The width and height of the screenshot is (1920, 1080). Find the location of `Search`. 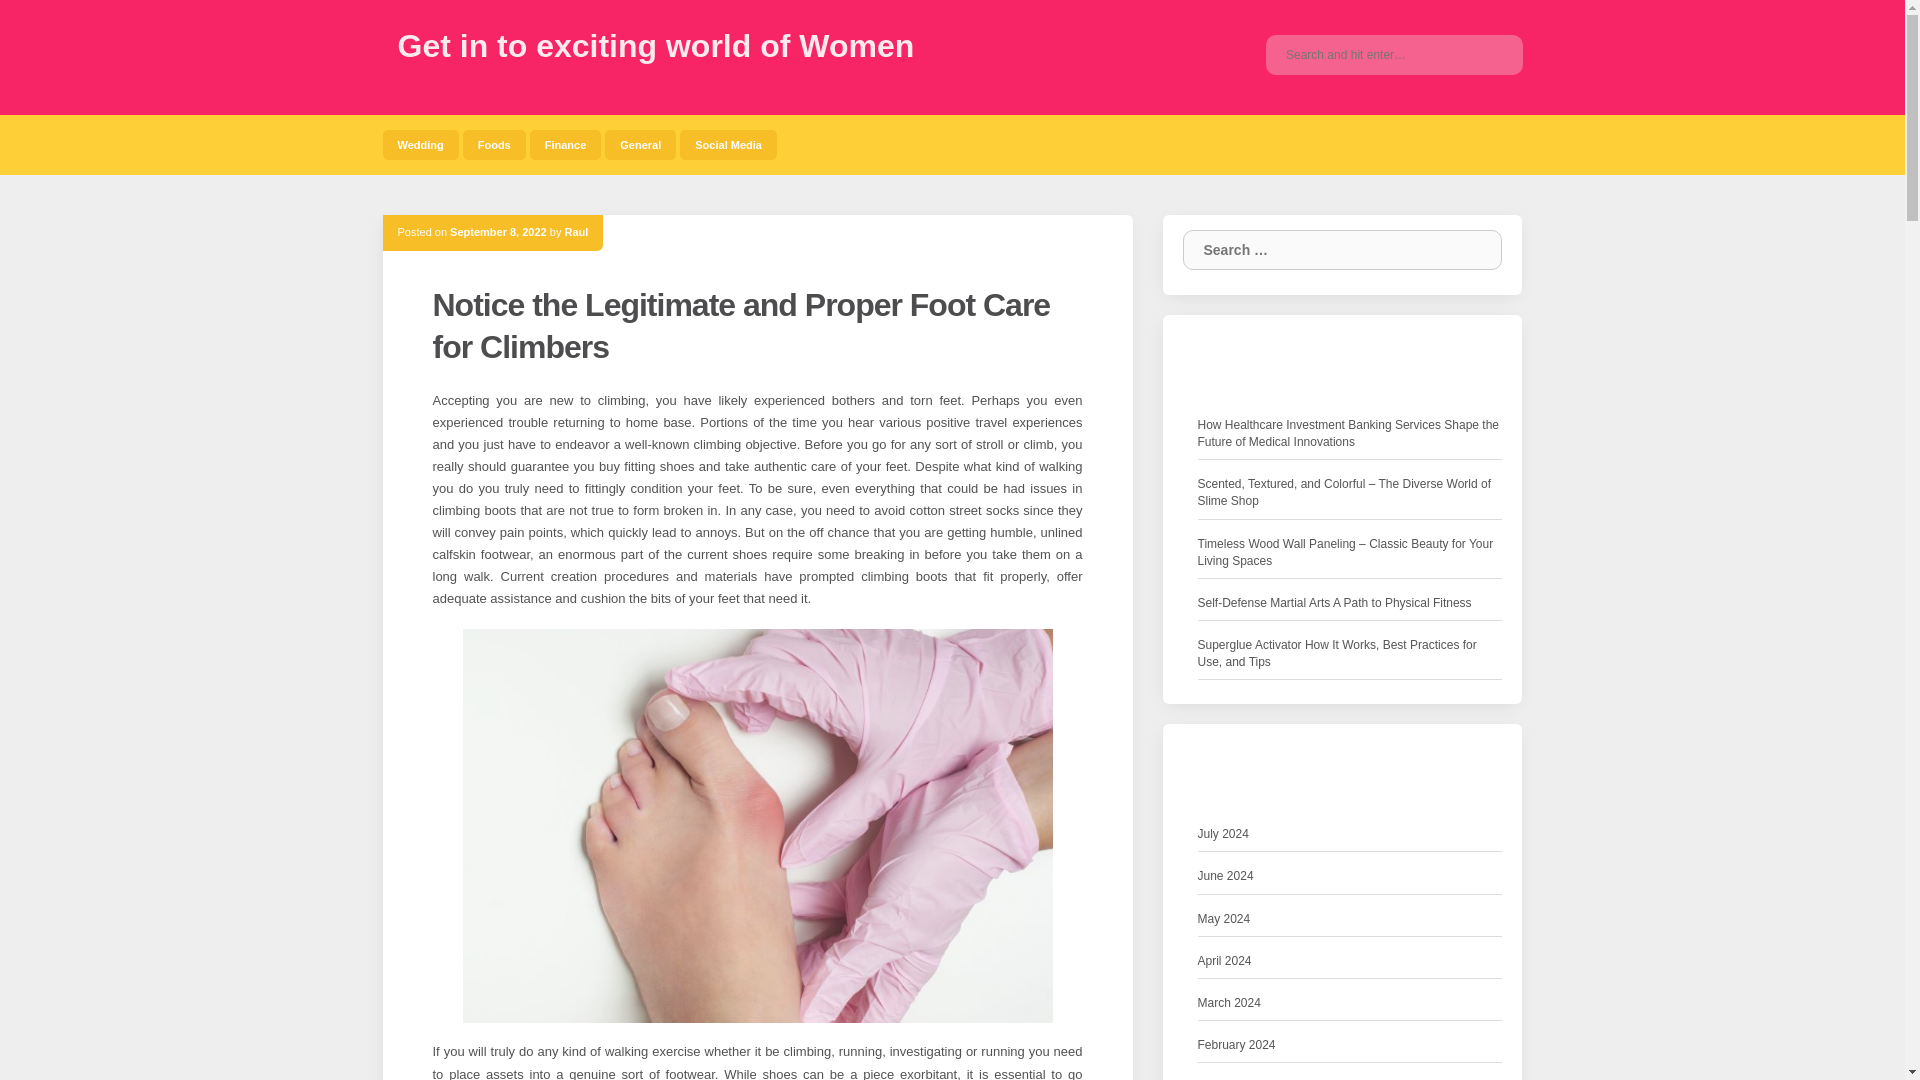

Search is located at coordinates (1492, 54).